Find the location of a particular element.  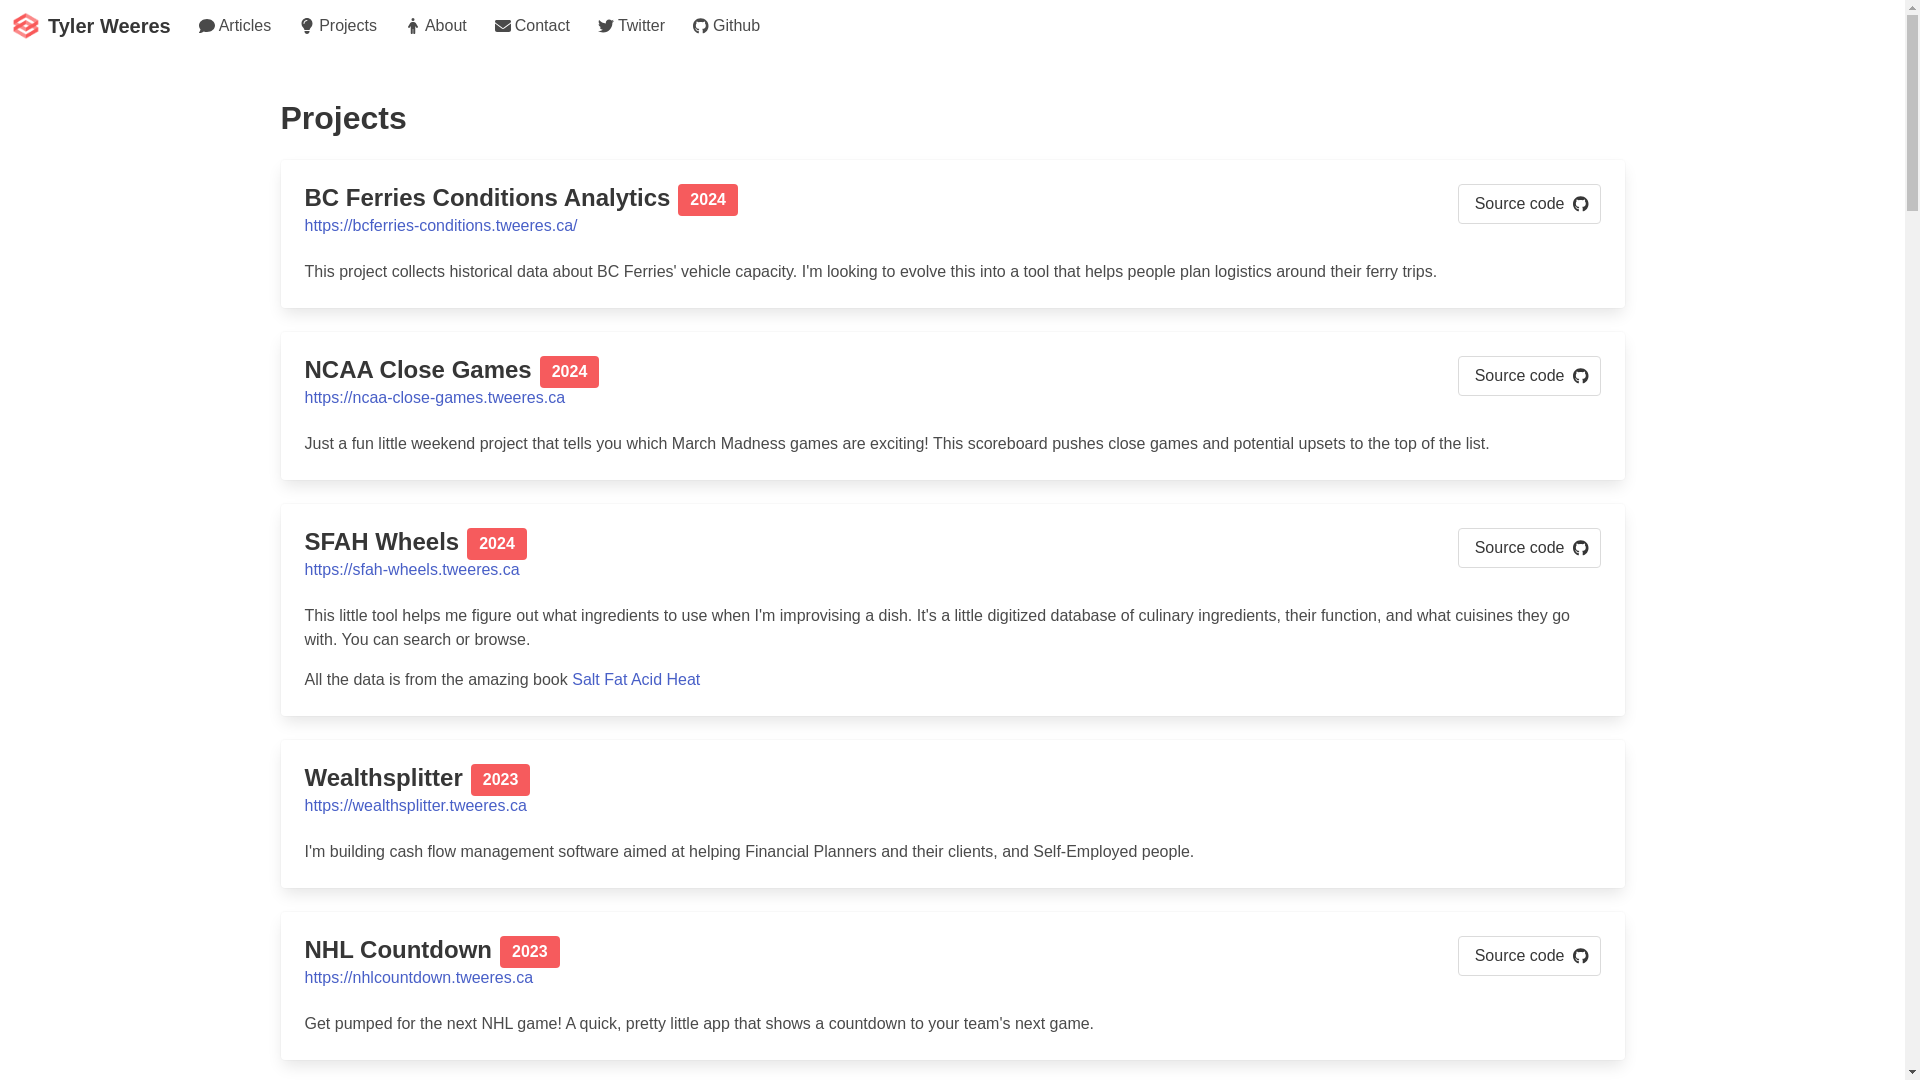

Tyler Weeres is located at coordinates (91, 26).